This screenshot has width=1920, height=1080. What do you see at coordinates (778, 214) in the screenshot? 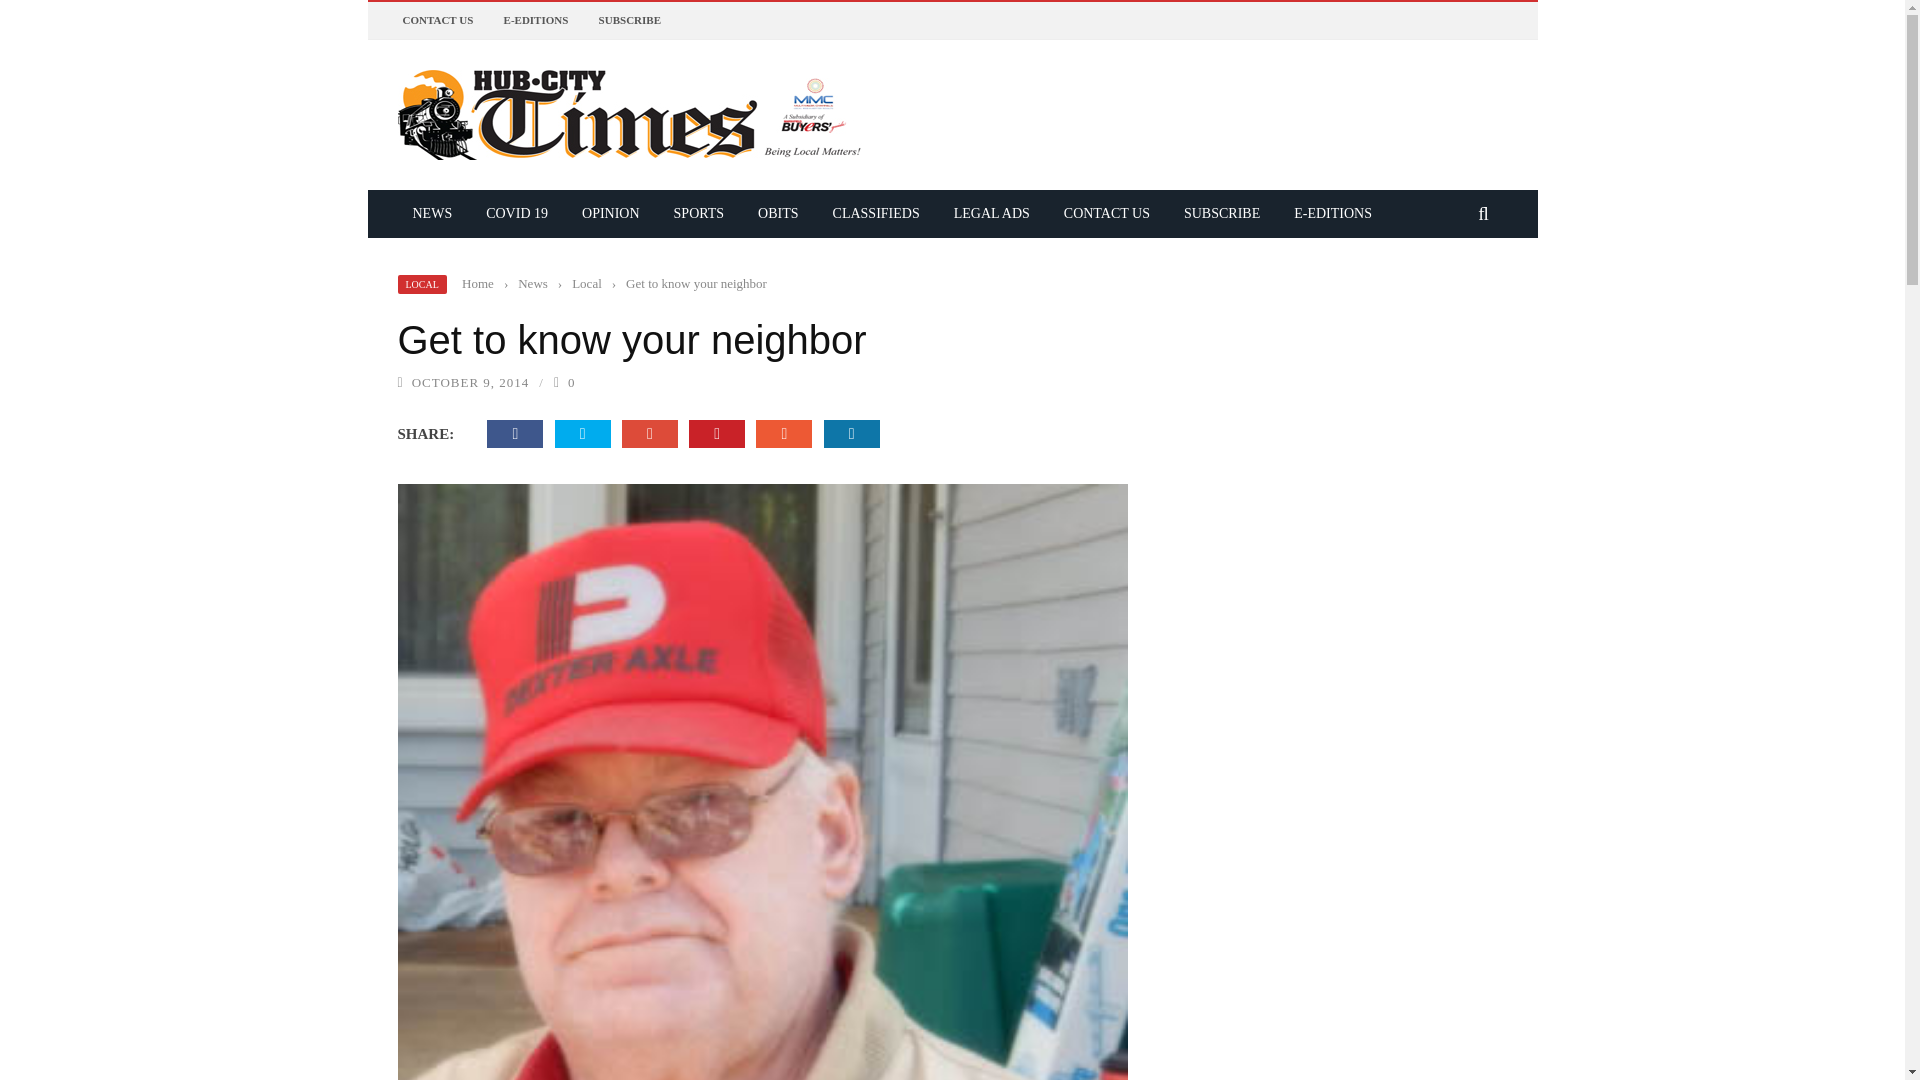
I see `OBITS` at bounding box center [778, 214].